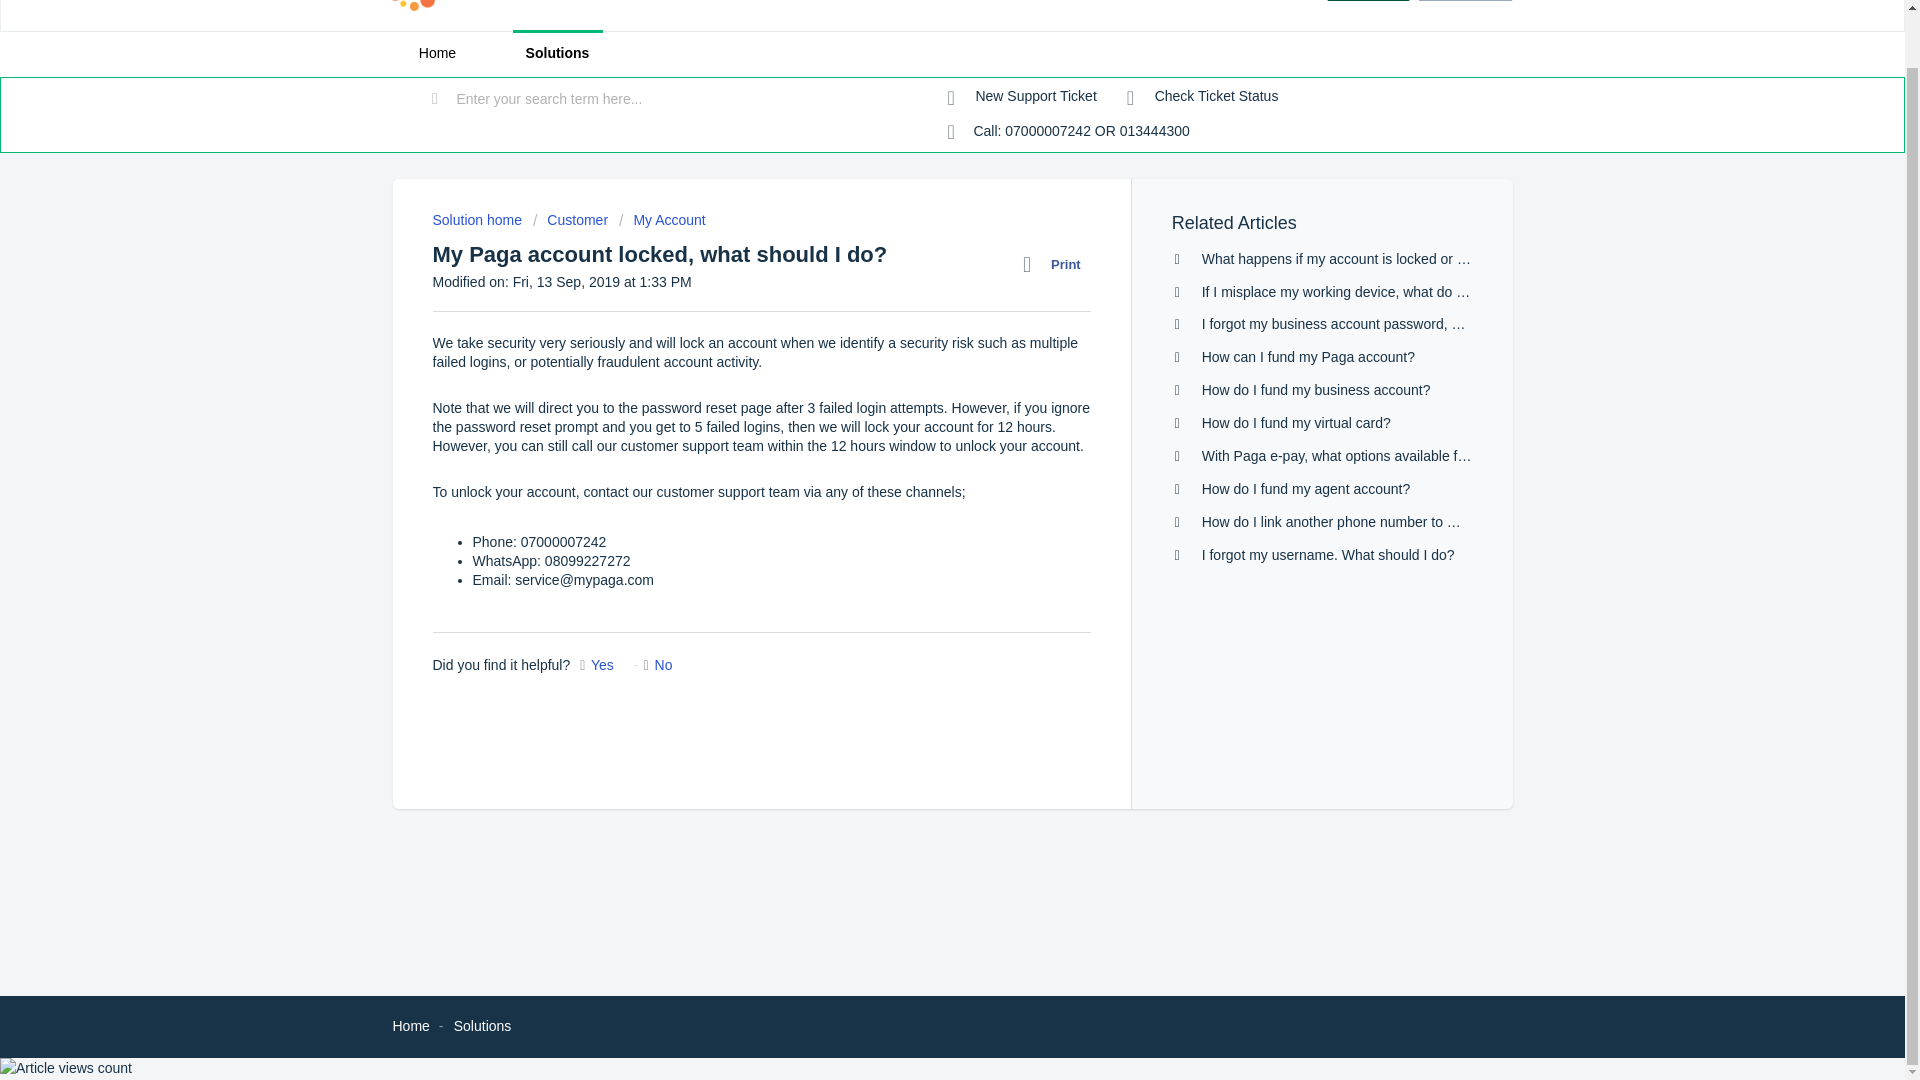 This screenshot has height=1080, width=1920. Describe the element at coordinates (1069, 132) in the screenshot. I see `Call: 07000007242 OR 013444300` at that location.